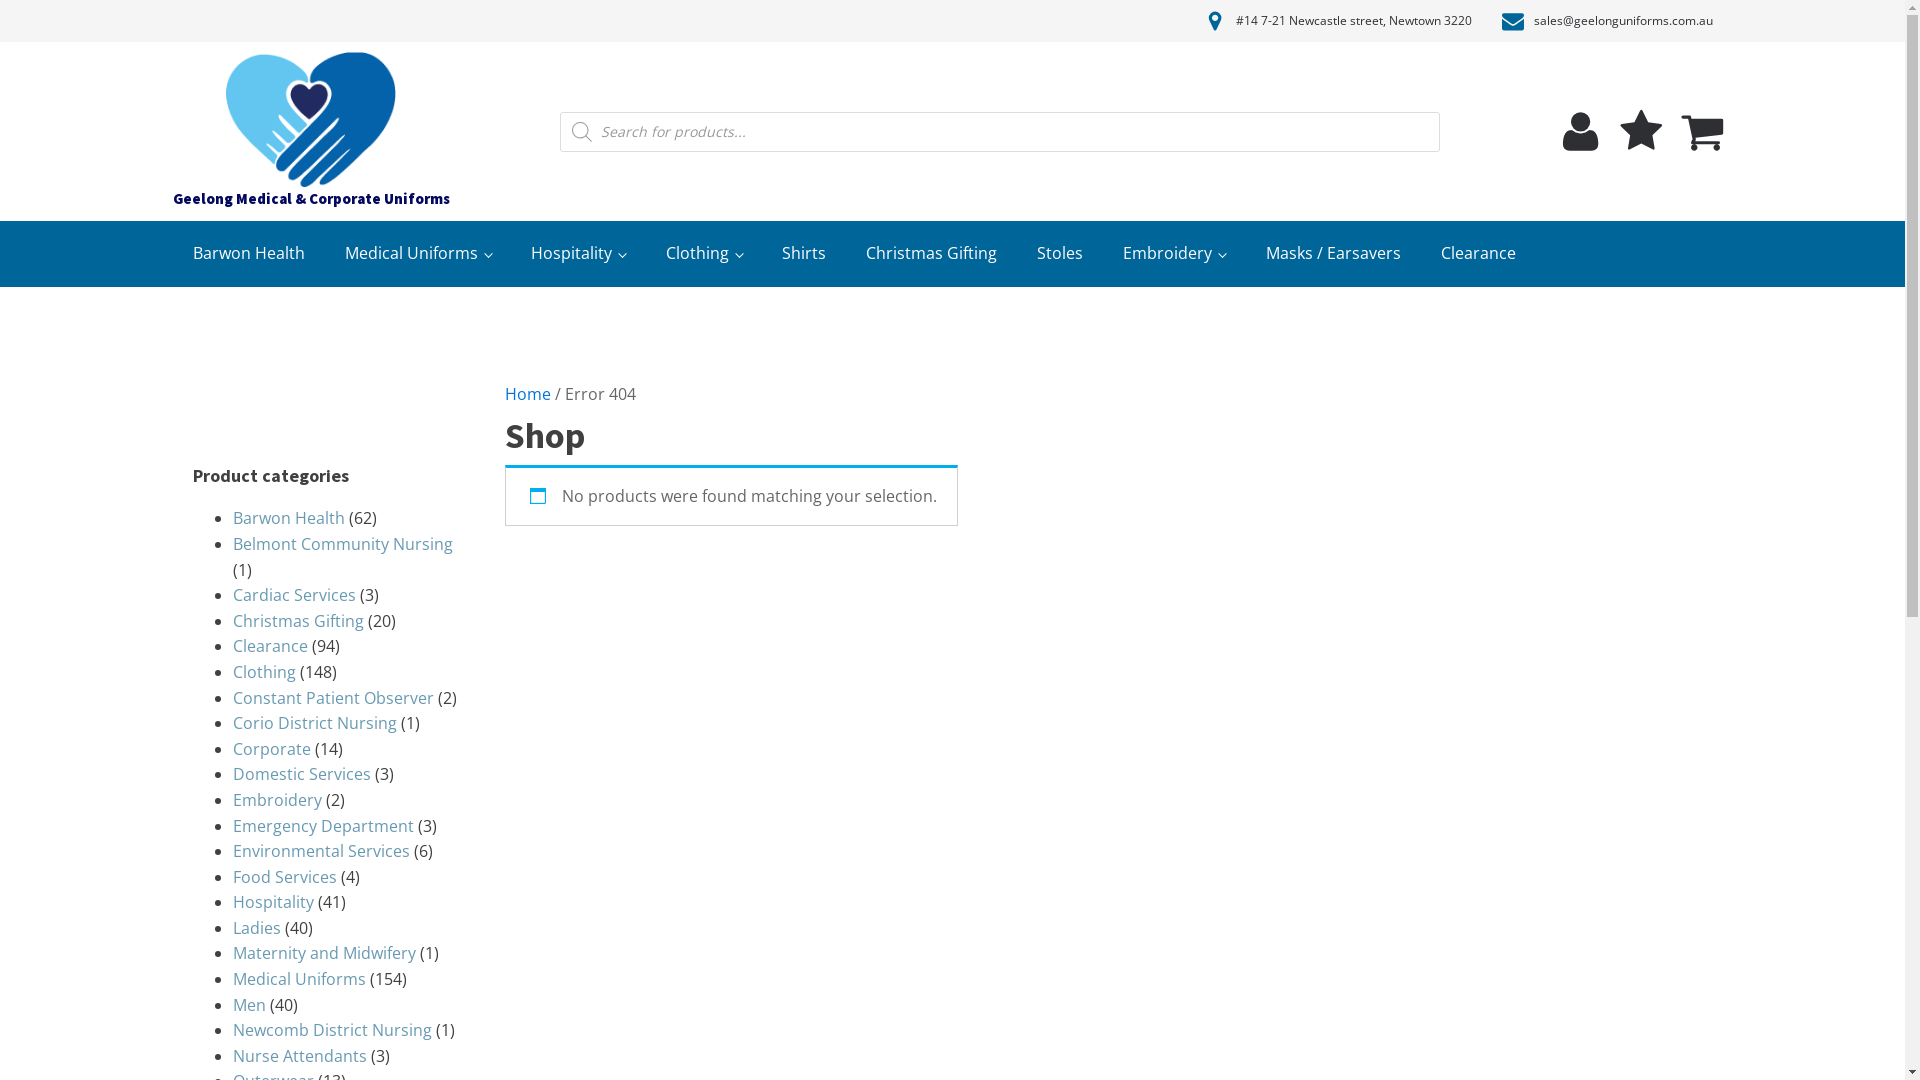 Image resolution: width=1920 pixels, height=1080 pixels. I want to click on Barwon Health, so click(248, 254).